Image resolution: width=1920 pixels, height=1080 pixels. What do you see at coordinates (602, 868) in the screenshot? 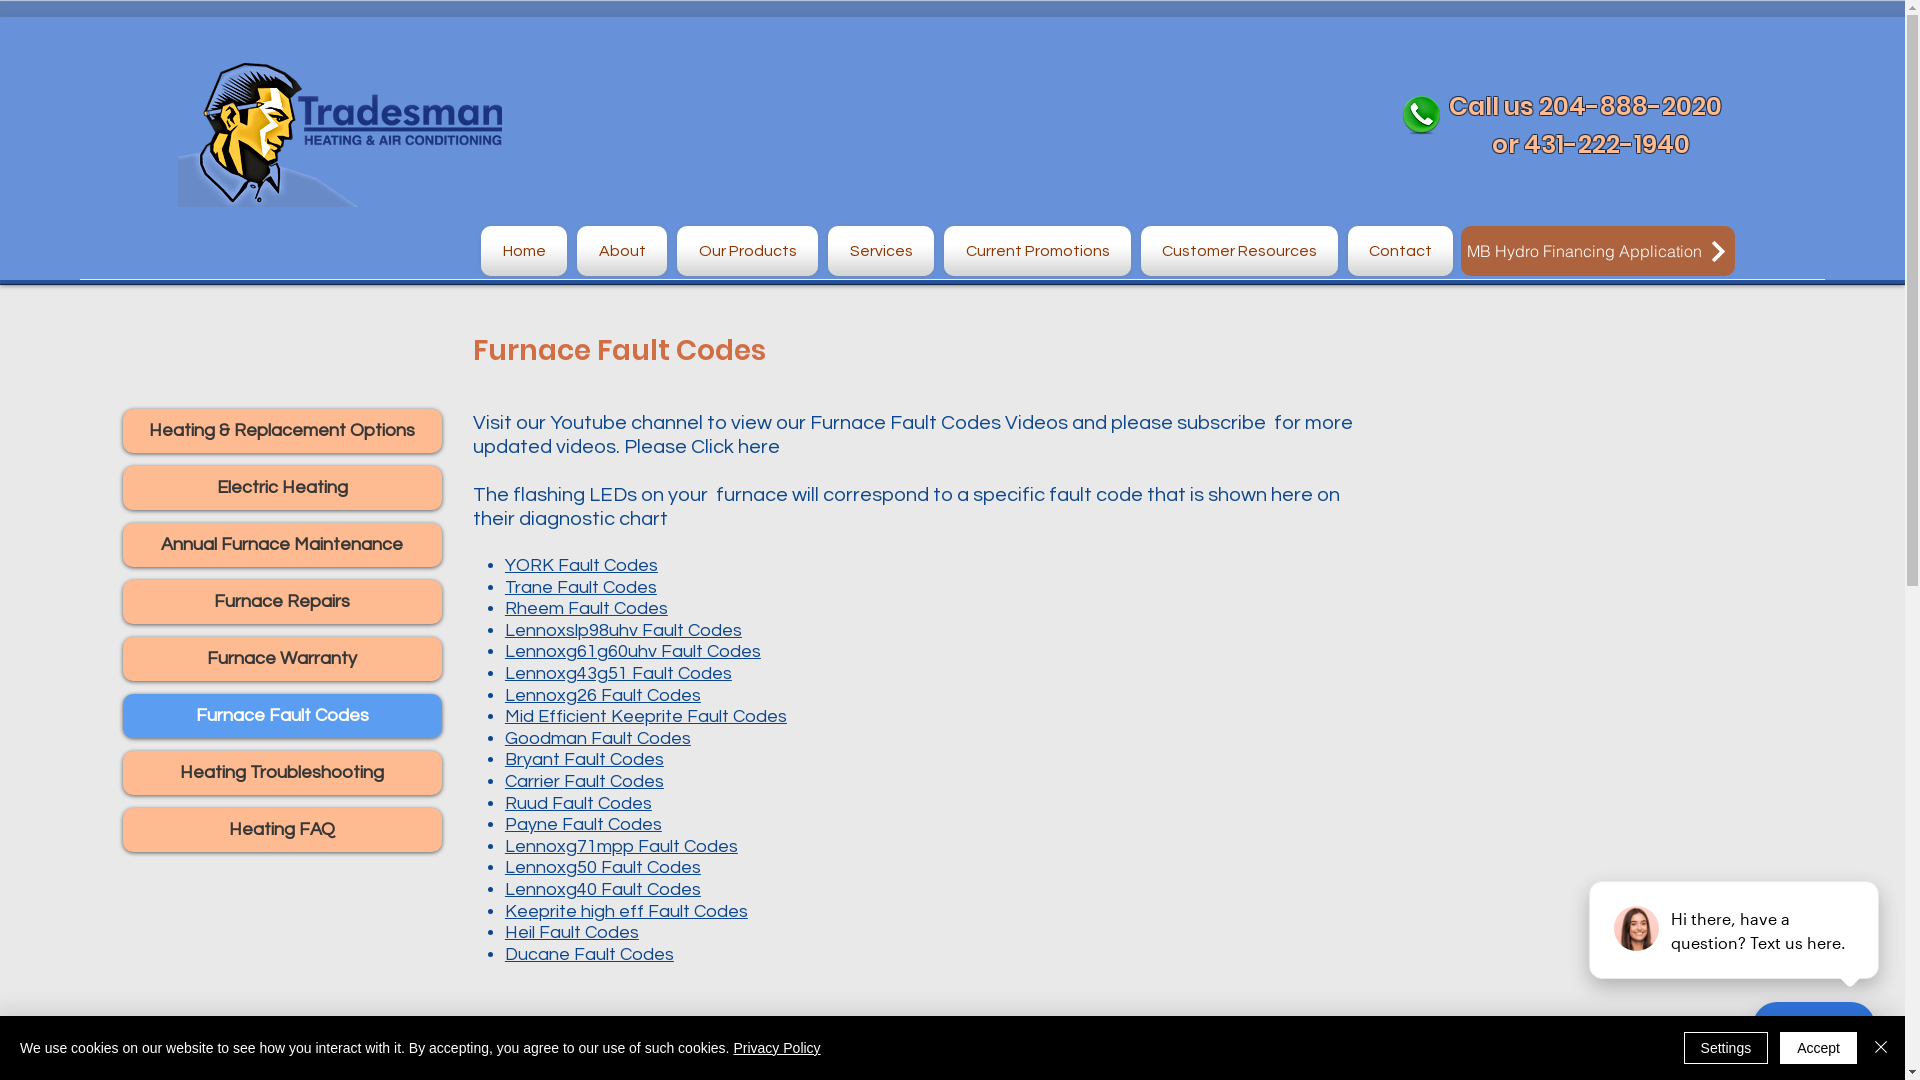
I see `Lennoxg50 Fault Codes` at bounding box center [602, 868].